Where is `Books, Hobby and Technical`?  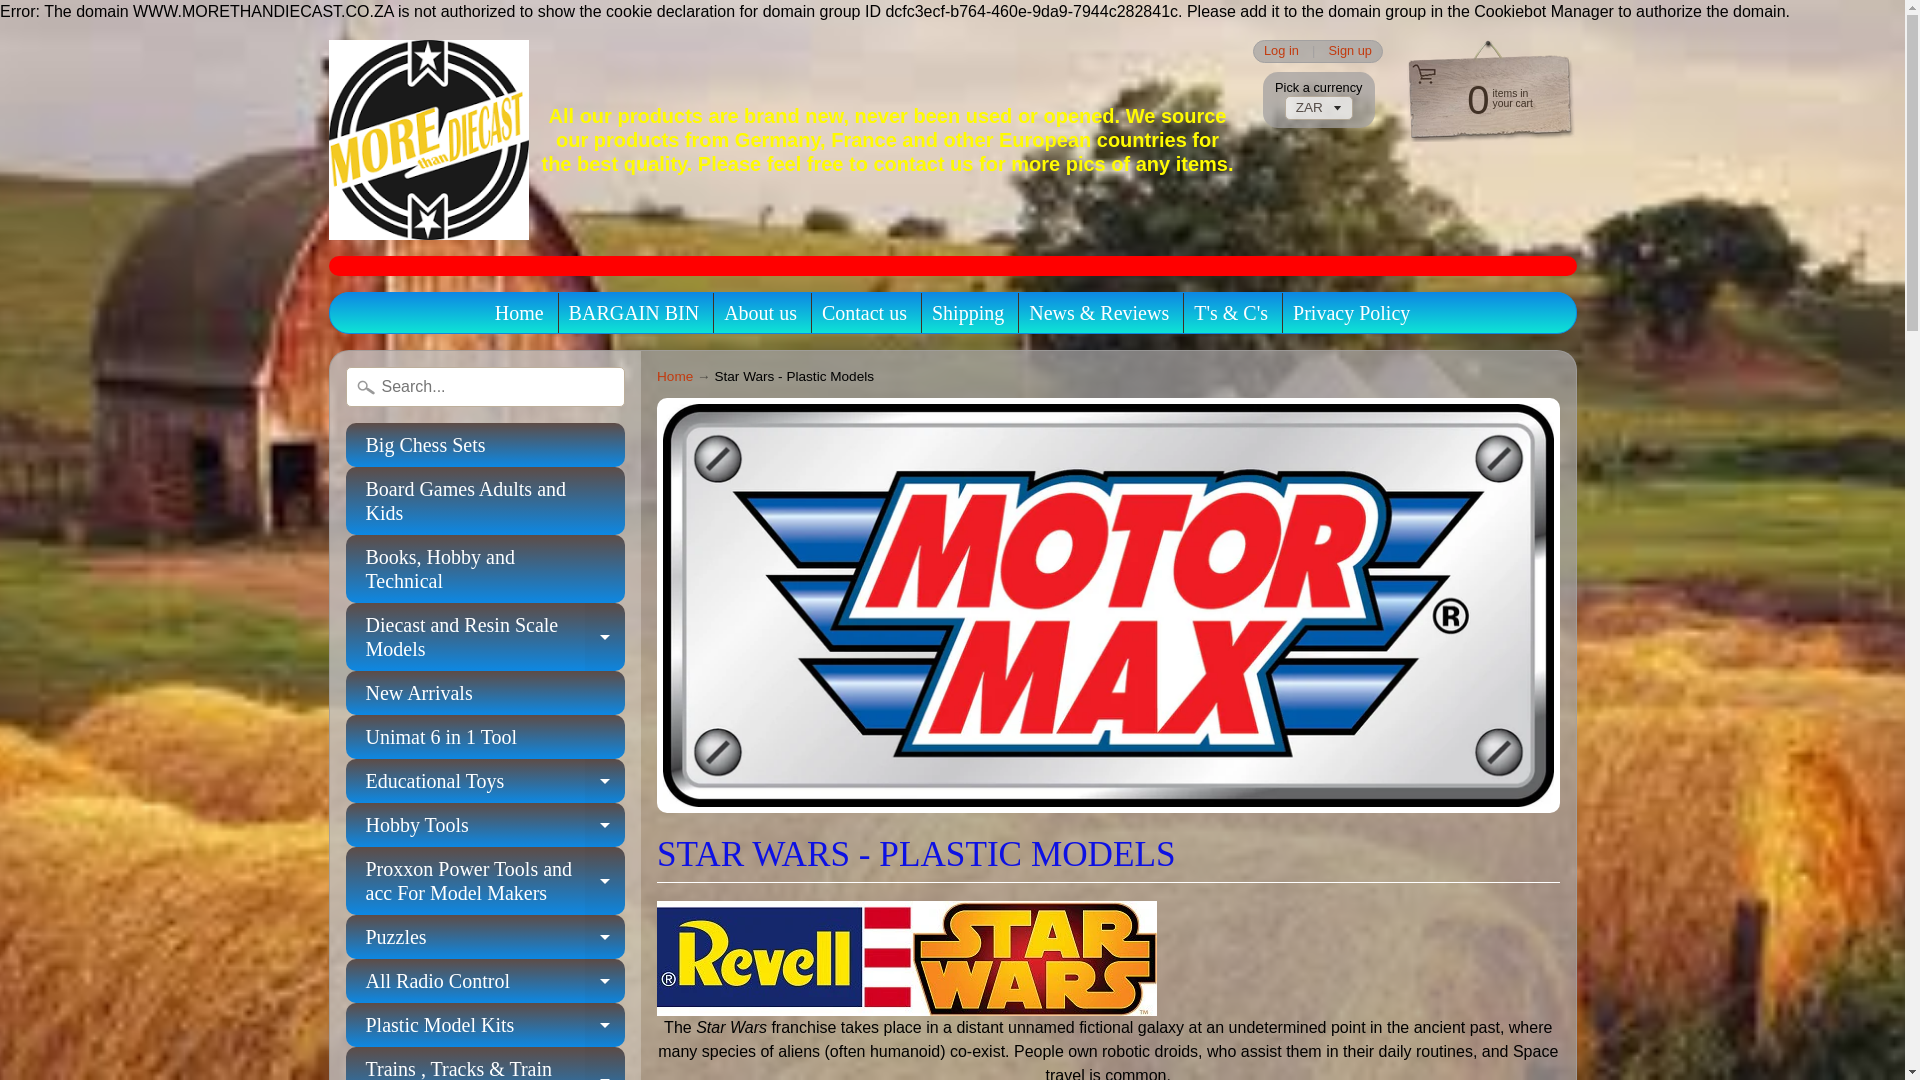 Books, Hobby and Technical is located at coordinates (485, 568).